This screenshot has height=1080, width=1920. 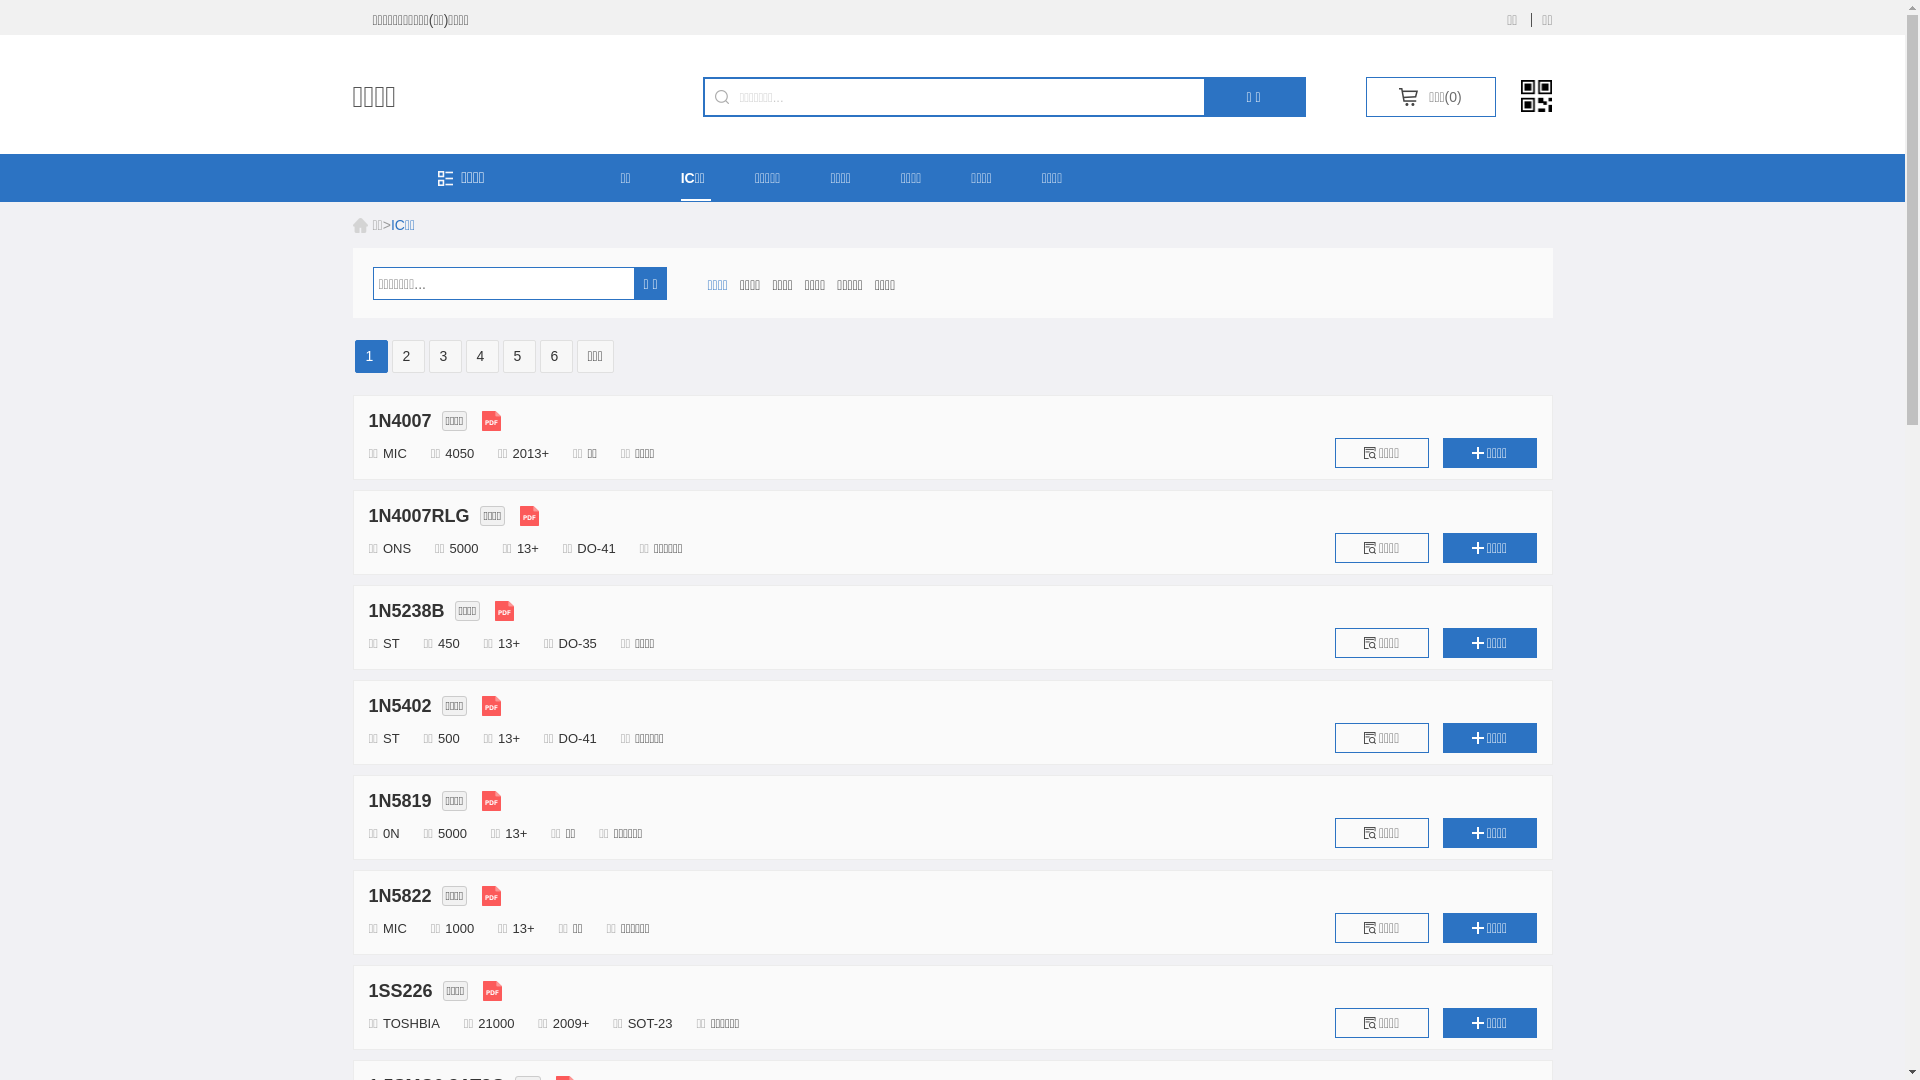 What do you see at coordinates (400, 991) in the screenshot?
I see `1SS226` at bounding box center [400, 991].